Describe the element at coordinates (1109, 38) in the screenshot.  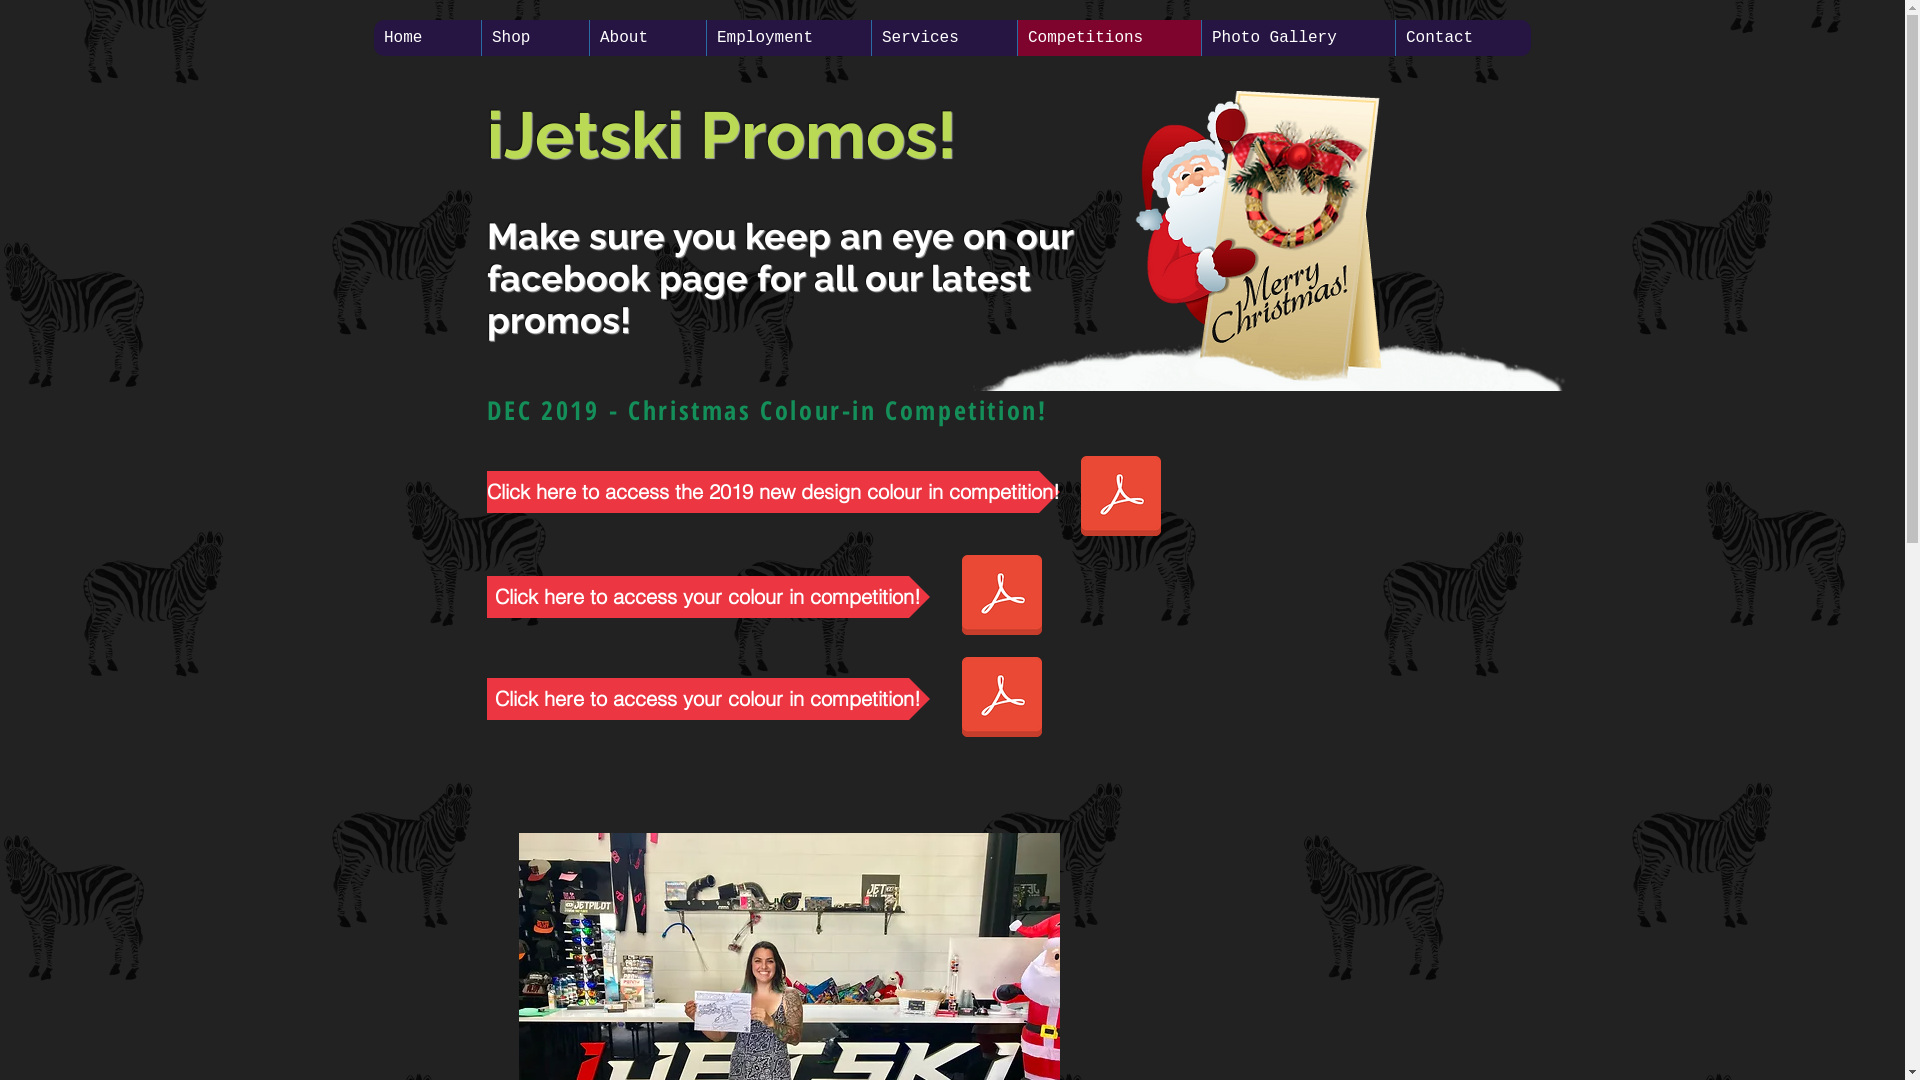
I see `Competitions` at that location.